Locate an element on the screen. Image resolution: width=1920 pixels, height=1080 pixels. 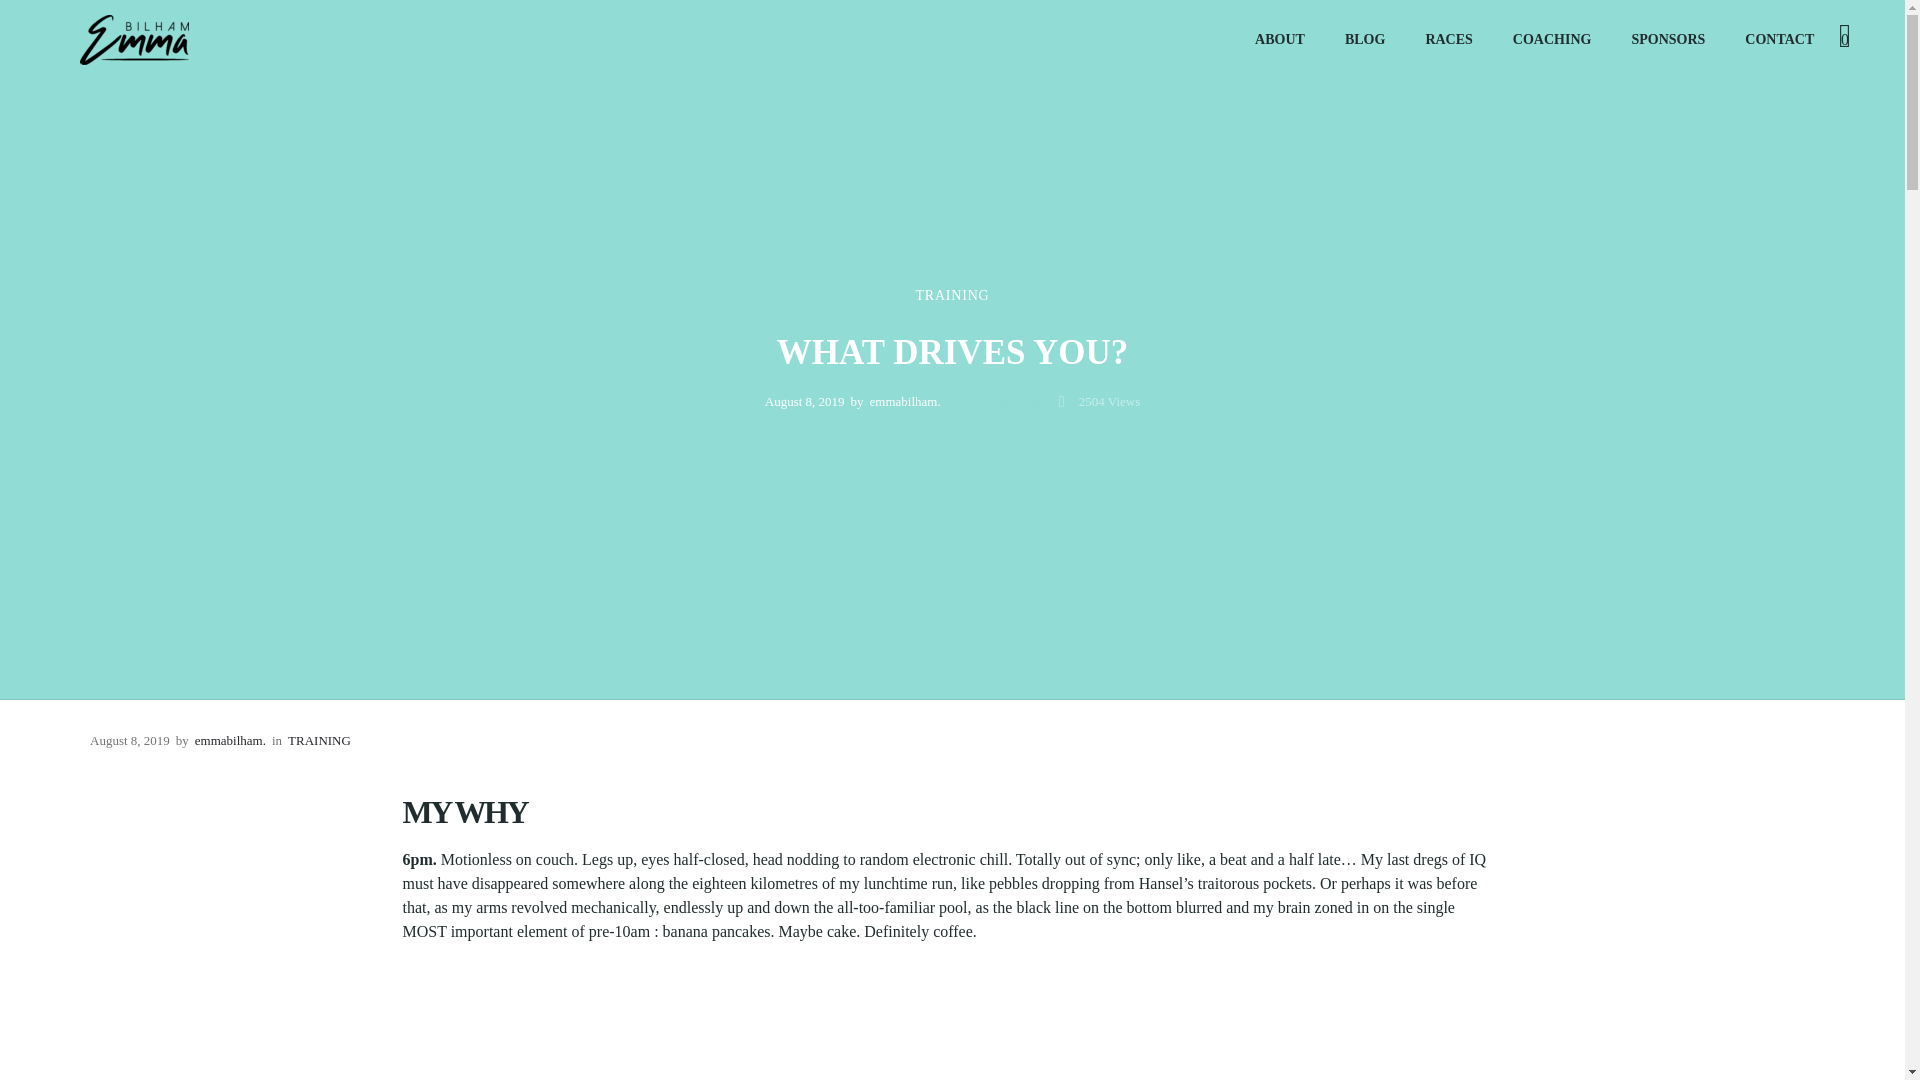
TRAINING is located at coordinates (952, 295).